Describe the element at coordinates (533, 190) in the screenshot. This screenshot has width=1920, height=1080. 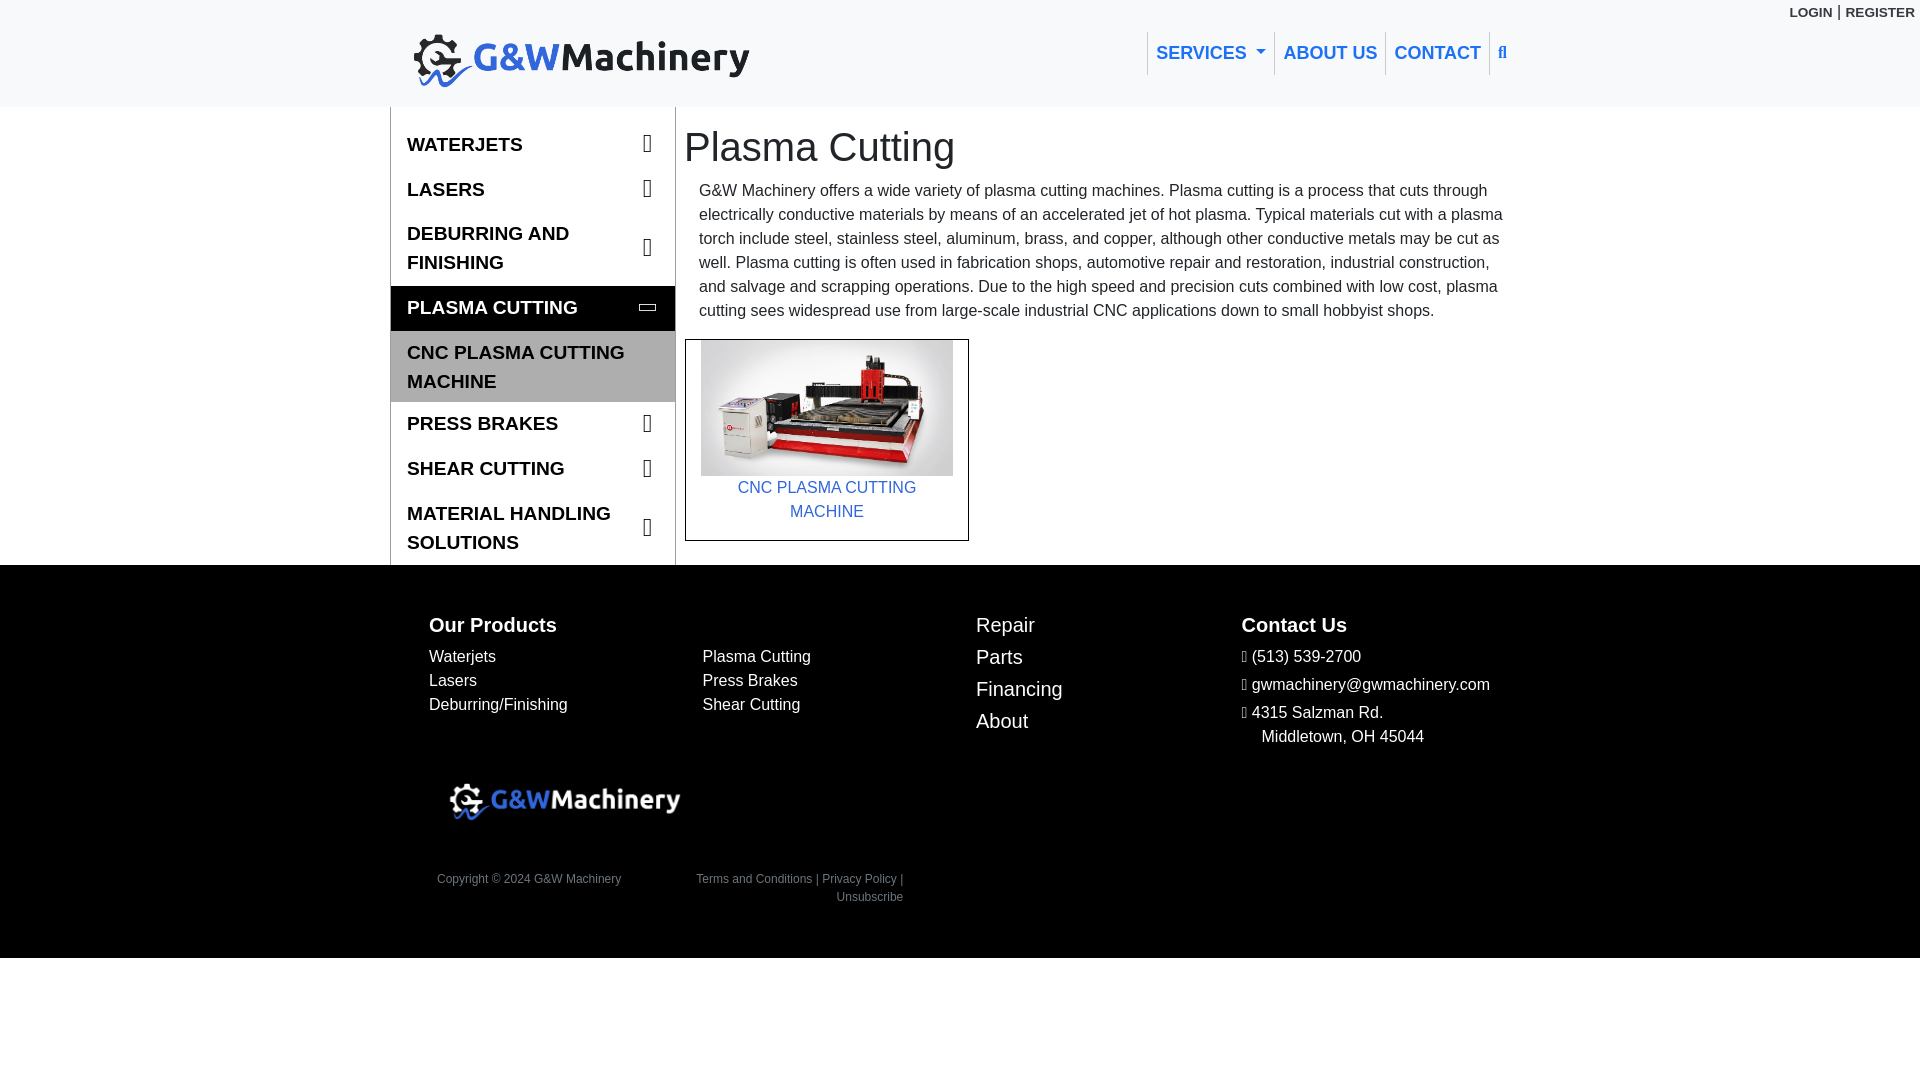
I see `LASERS` at that location.